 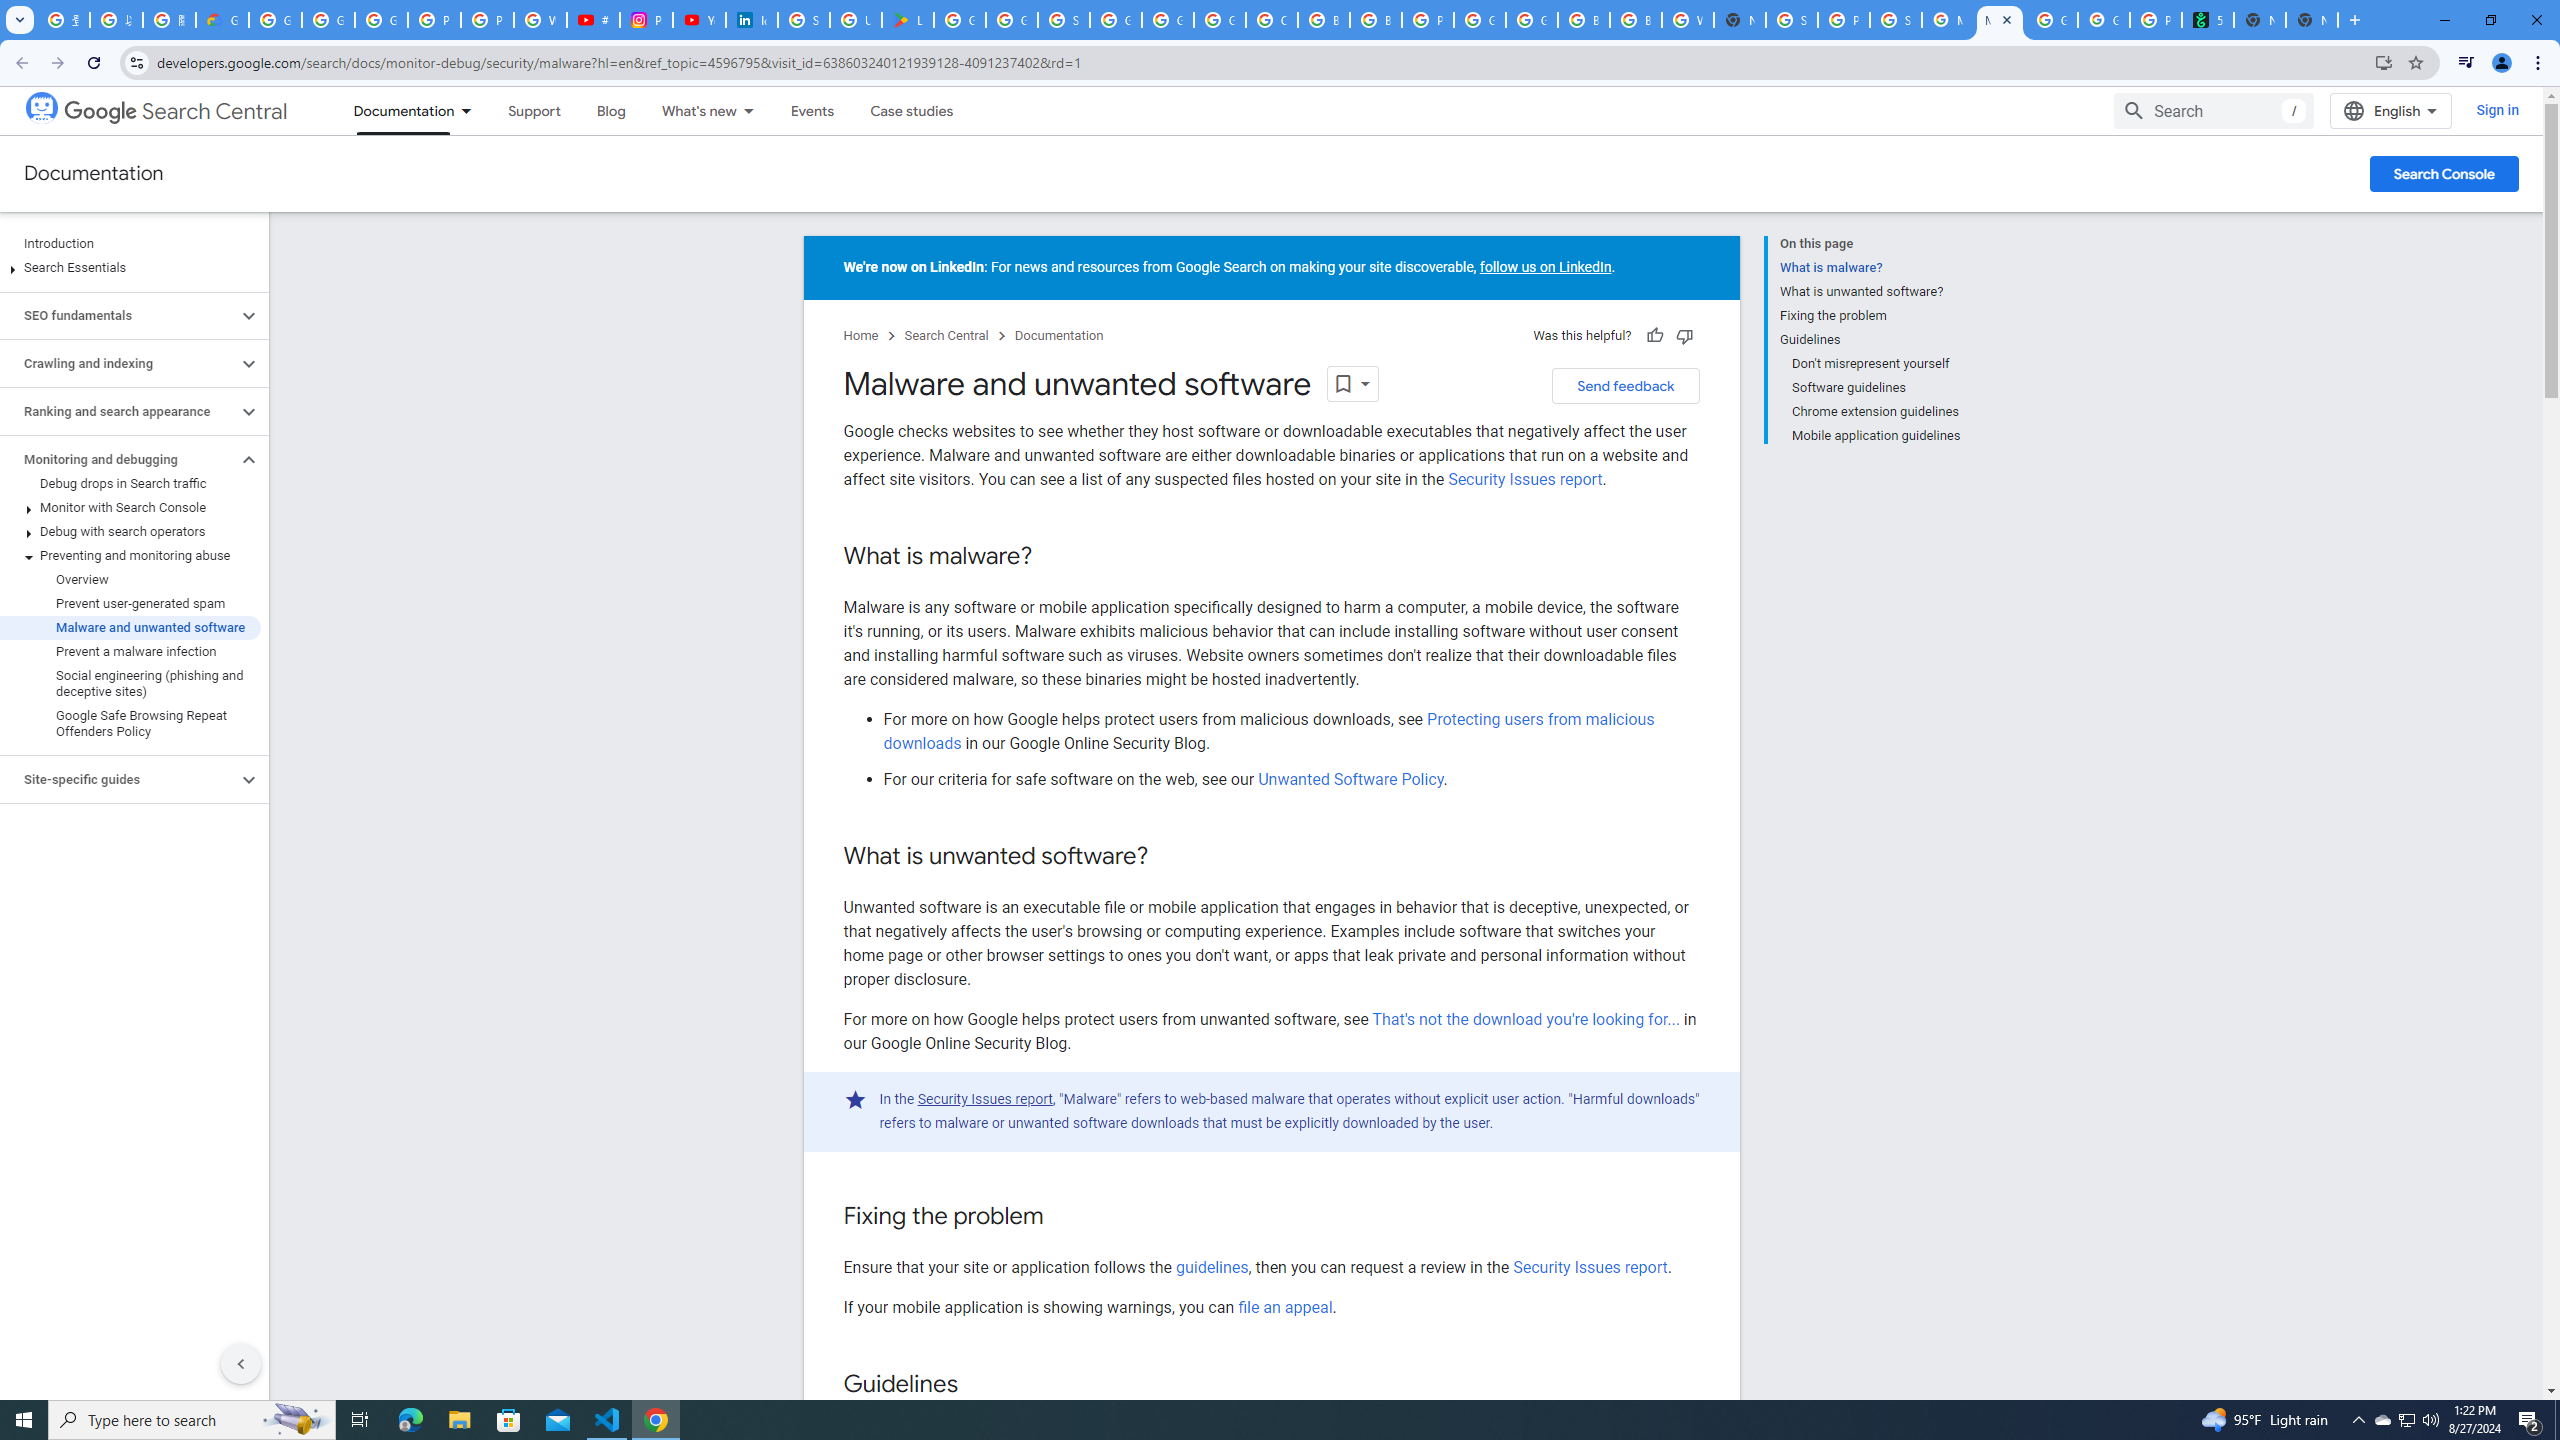 What do you see at coordinates (1625, 386) in the screenshot?
I see `Send feedback` at bounding box center [1625, 386].